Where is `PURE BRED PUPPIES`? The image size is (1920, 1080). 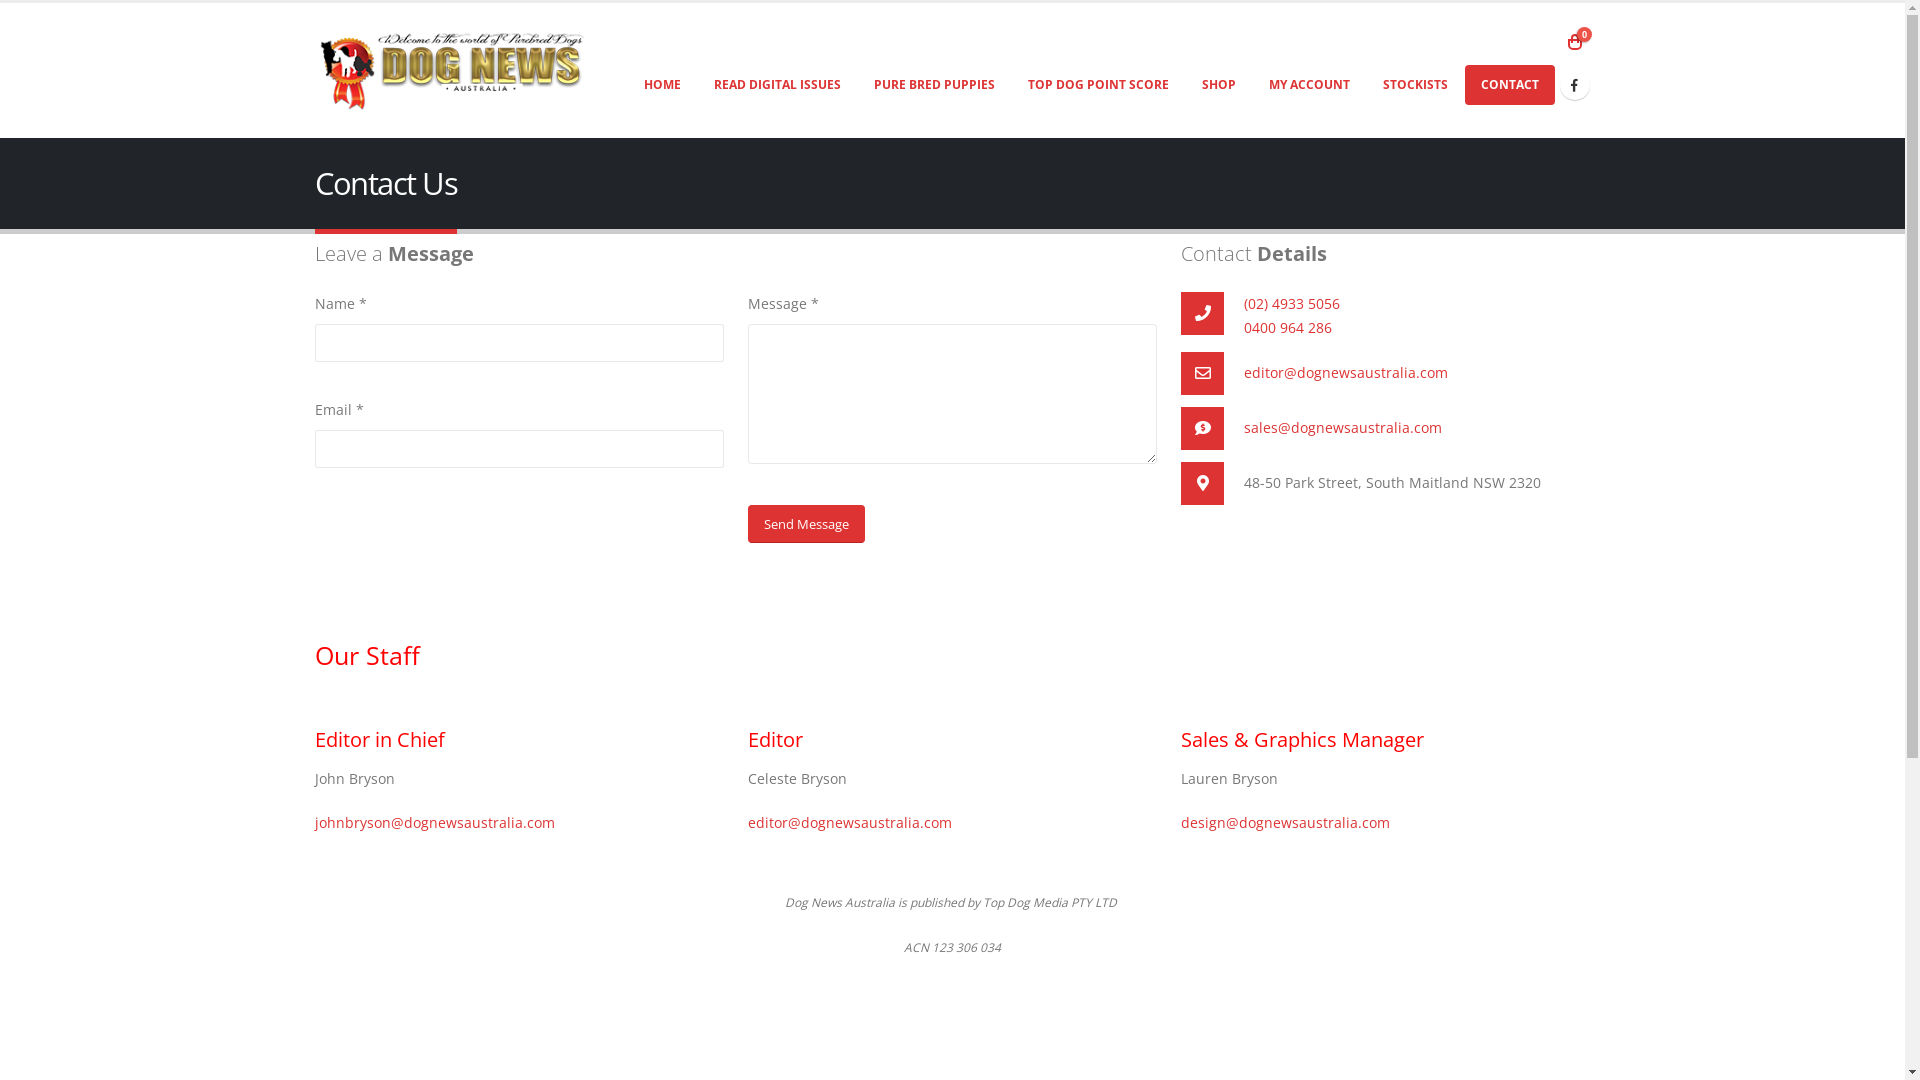 PURE BRED PUPPIES is located at coordinates (934, 85).